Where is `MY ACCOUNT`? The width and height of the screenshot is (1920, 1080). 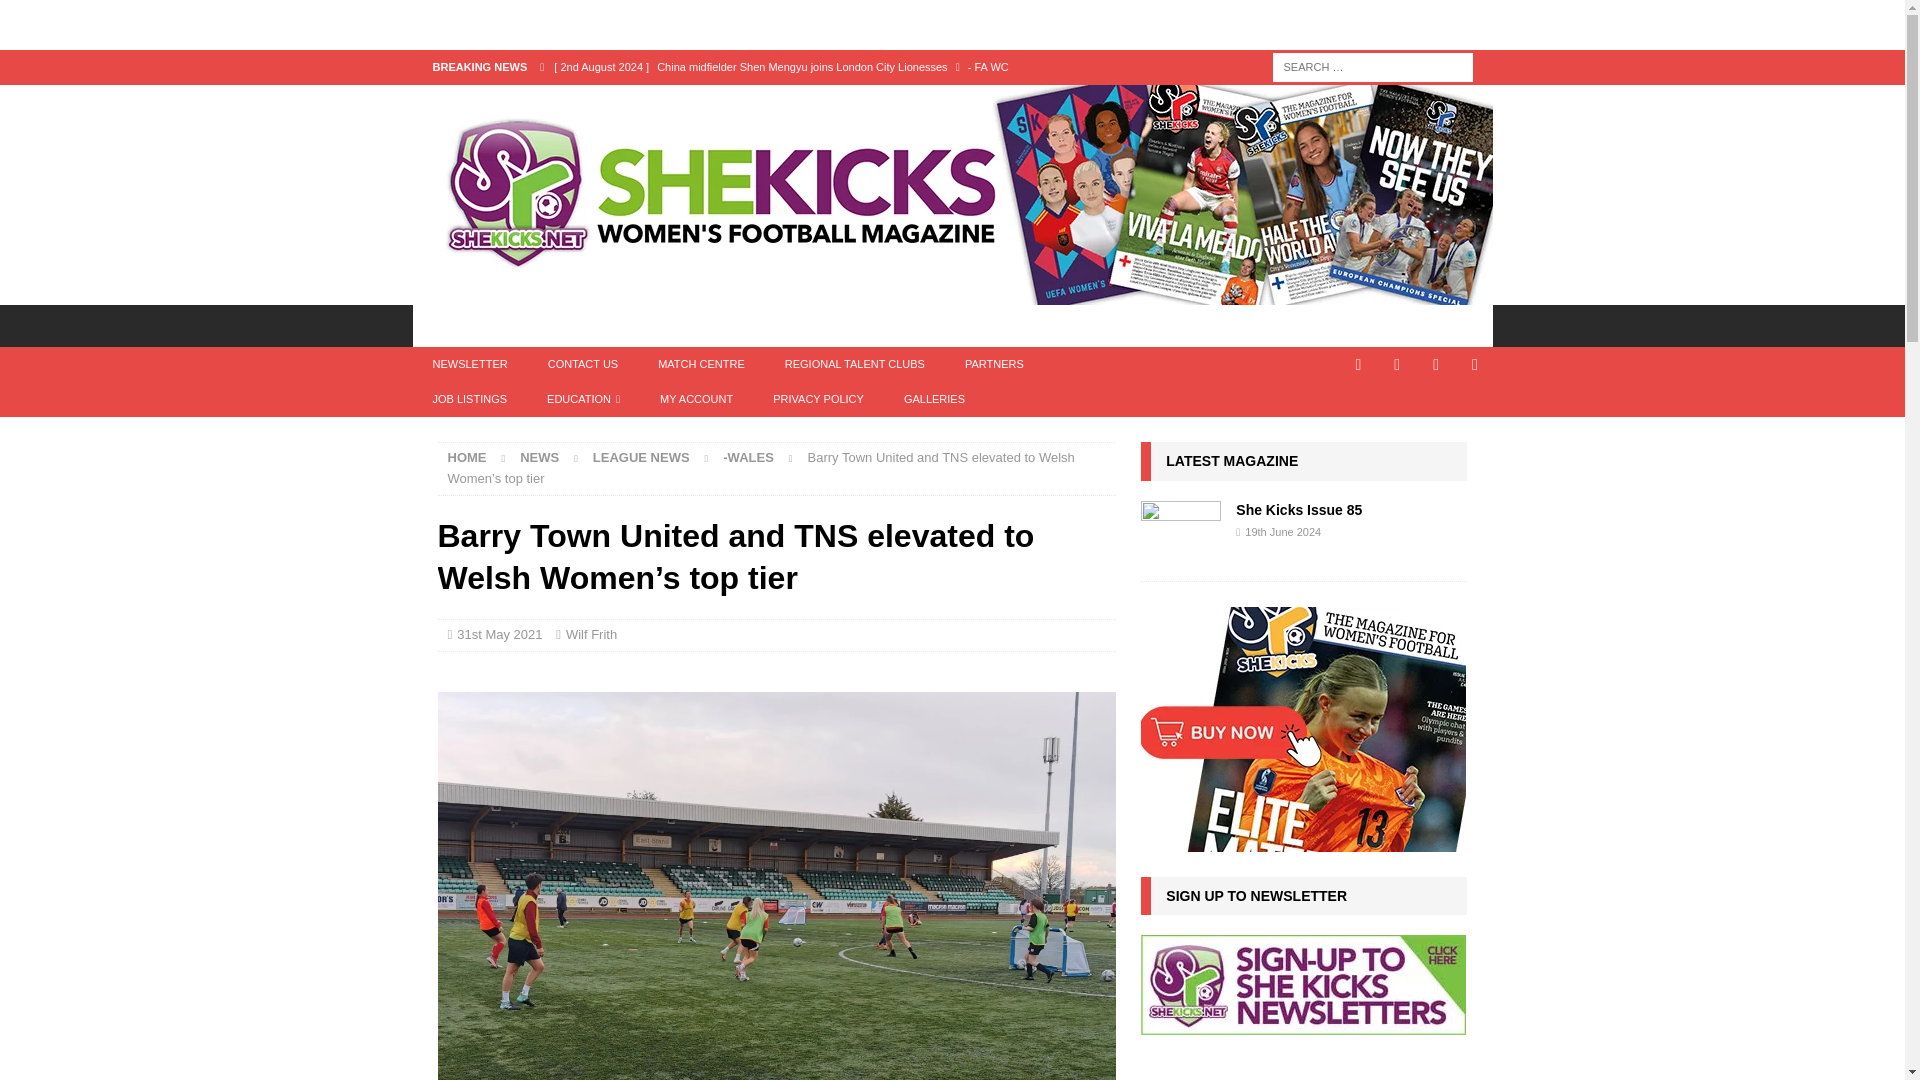 MY ACCOUNT is located at coordinates (696, 399).